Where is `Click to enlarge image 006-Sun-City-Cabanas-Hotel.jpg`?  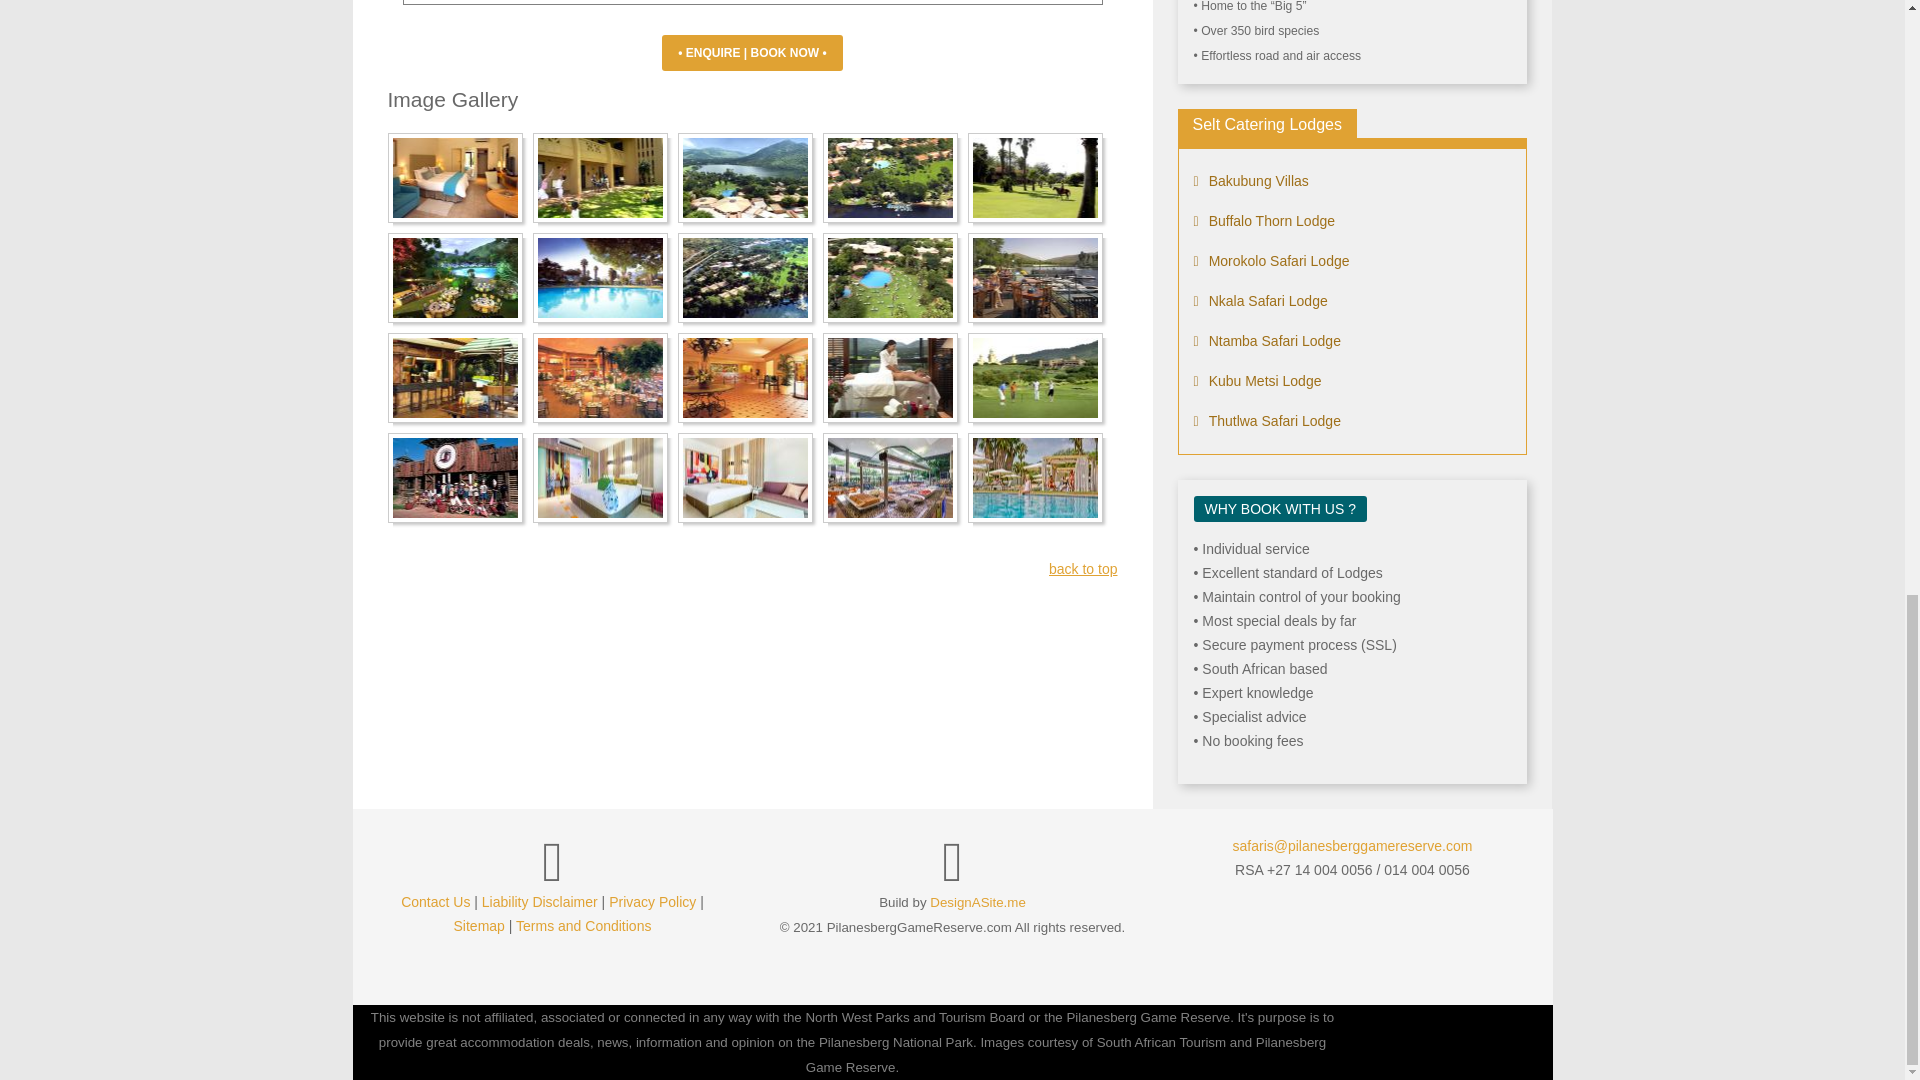 Click to enlarge image 006-Sun-City-Cabanas-Hotel.jpg is located at coordinates (454, 277).